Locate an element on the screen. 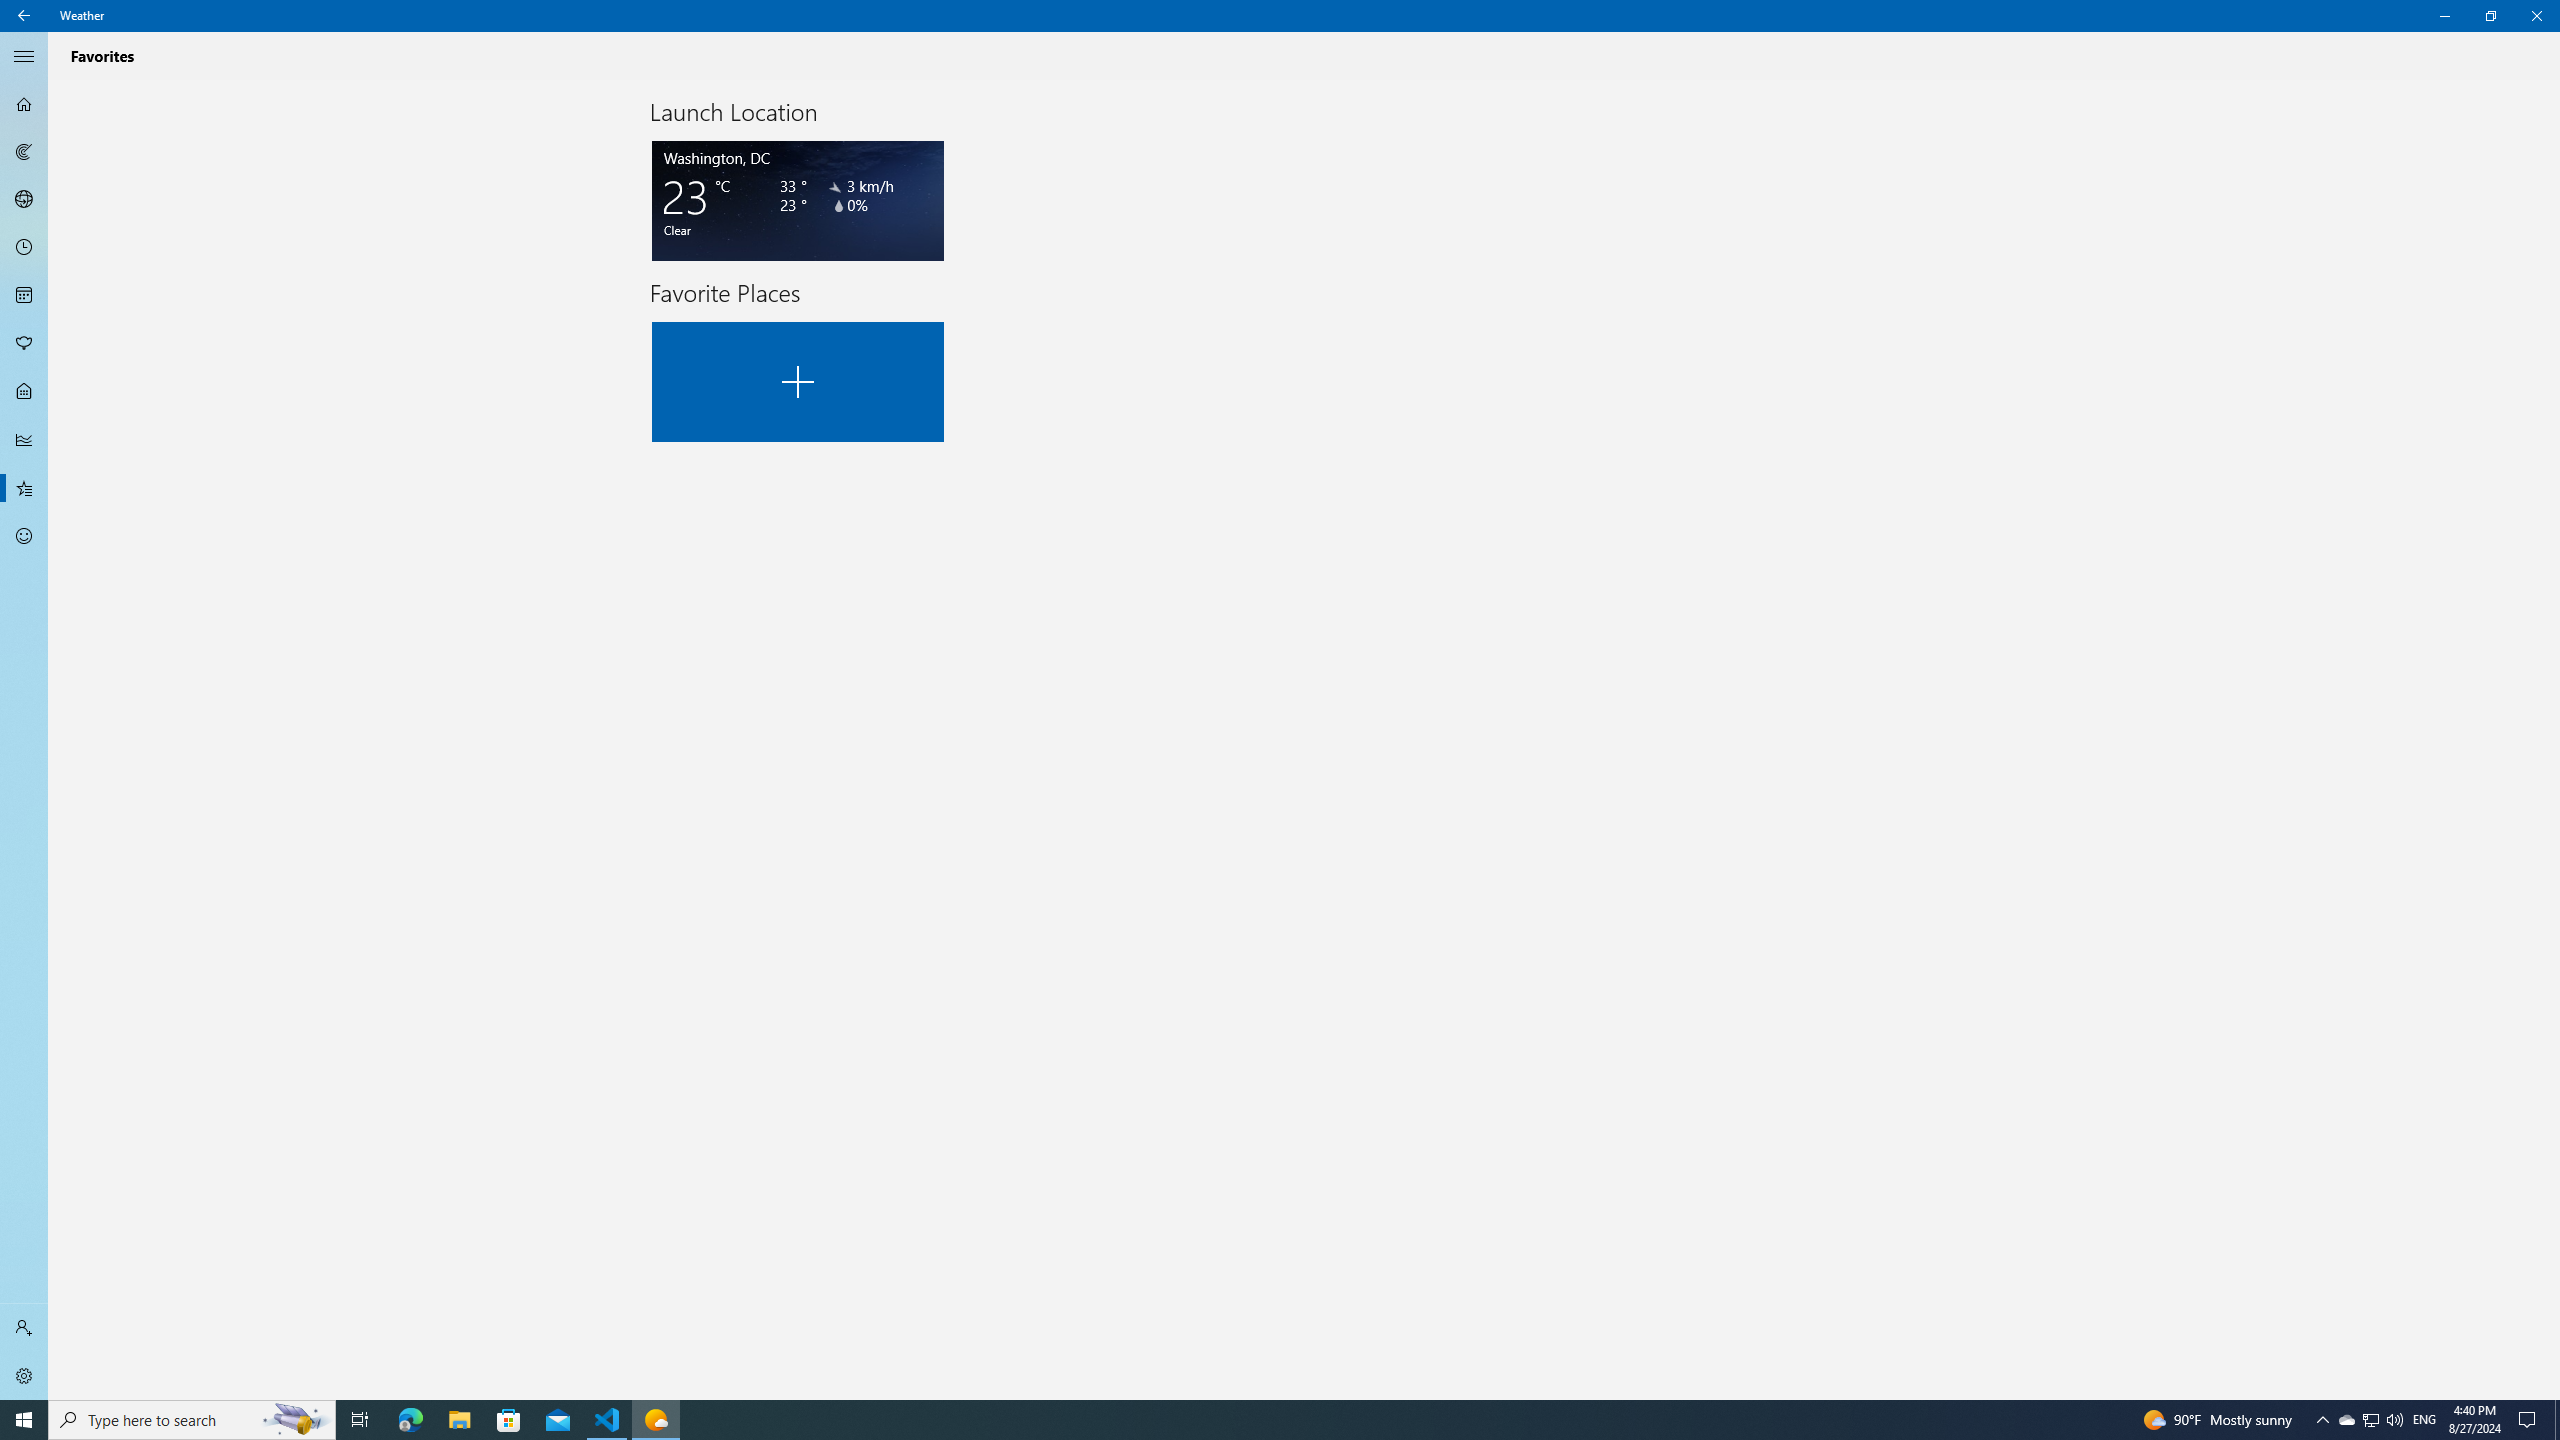  Monthly Forecast - Not Selected is located at coordinates (24, 296).